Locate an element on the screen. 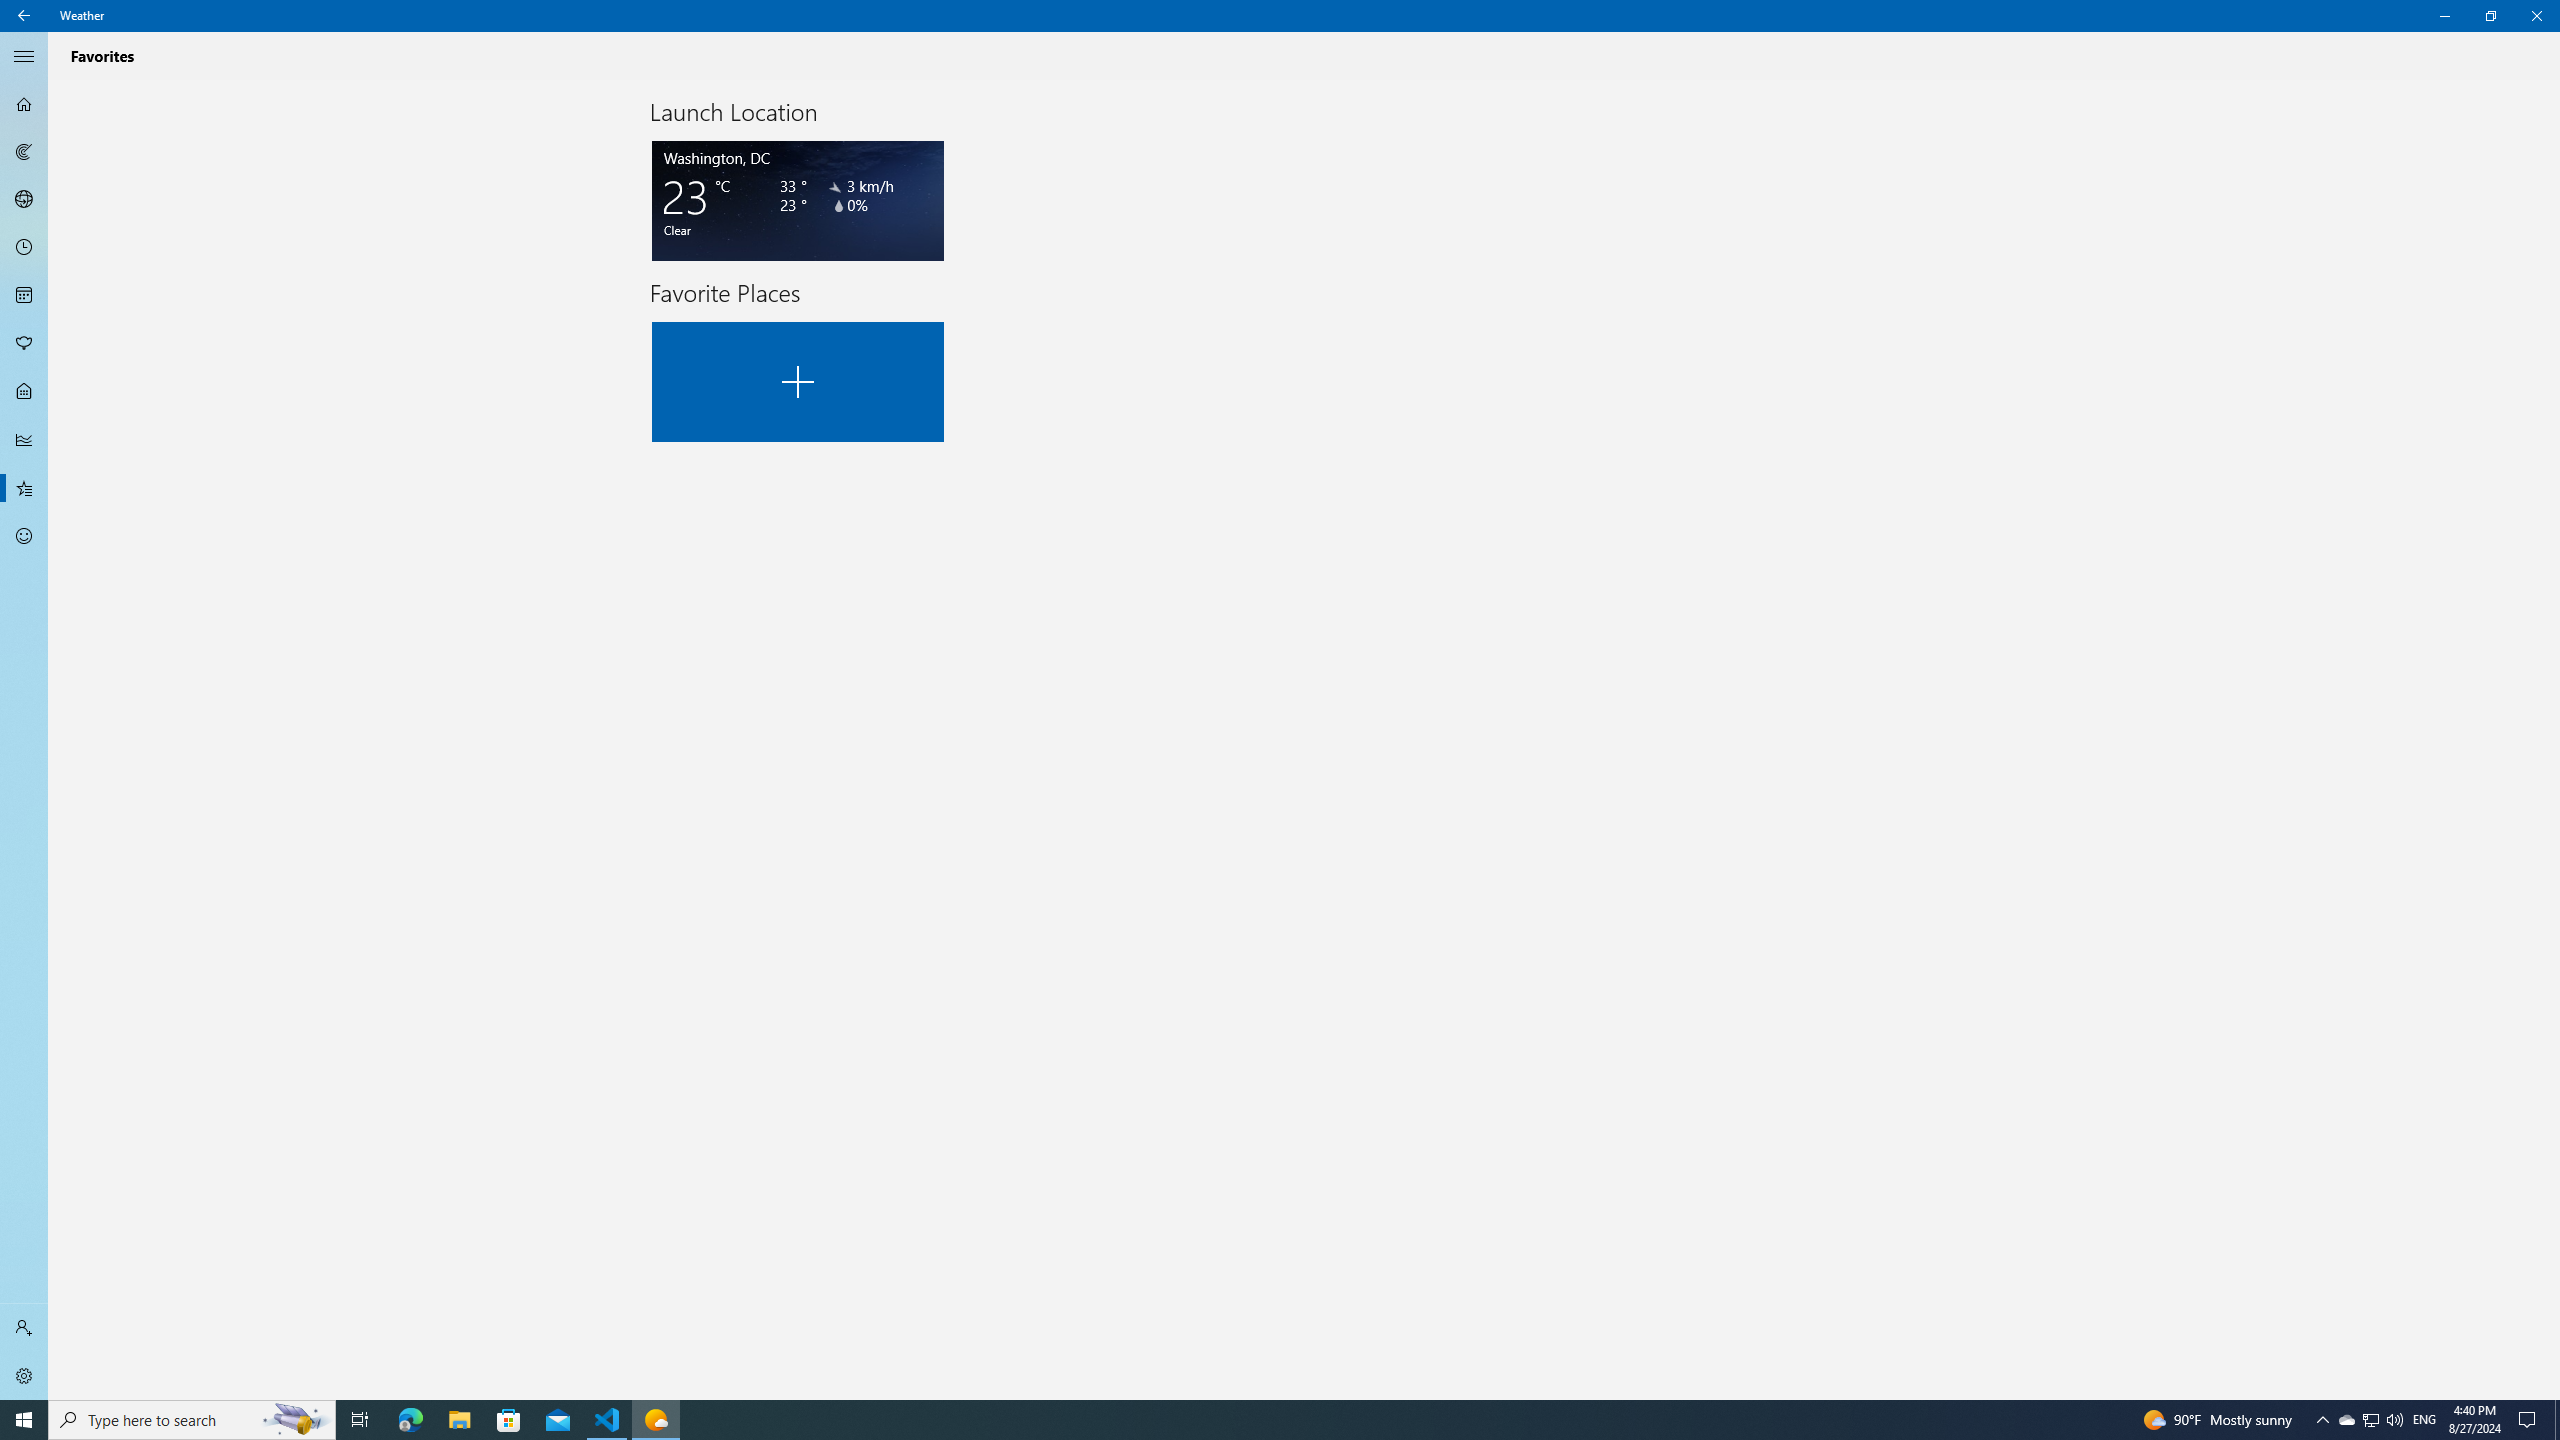  Monthly Forecast - Not Selected is located at coordinates (24, 296).